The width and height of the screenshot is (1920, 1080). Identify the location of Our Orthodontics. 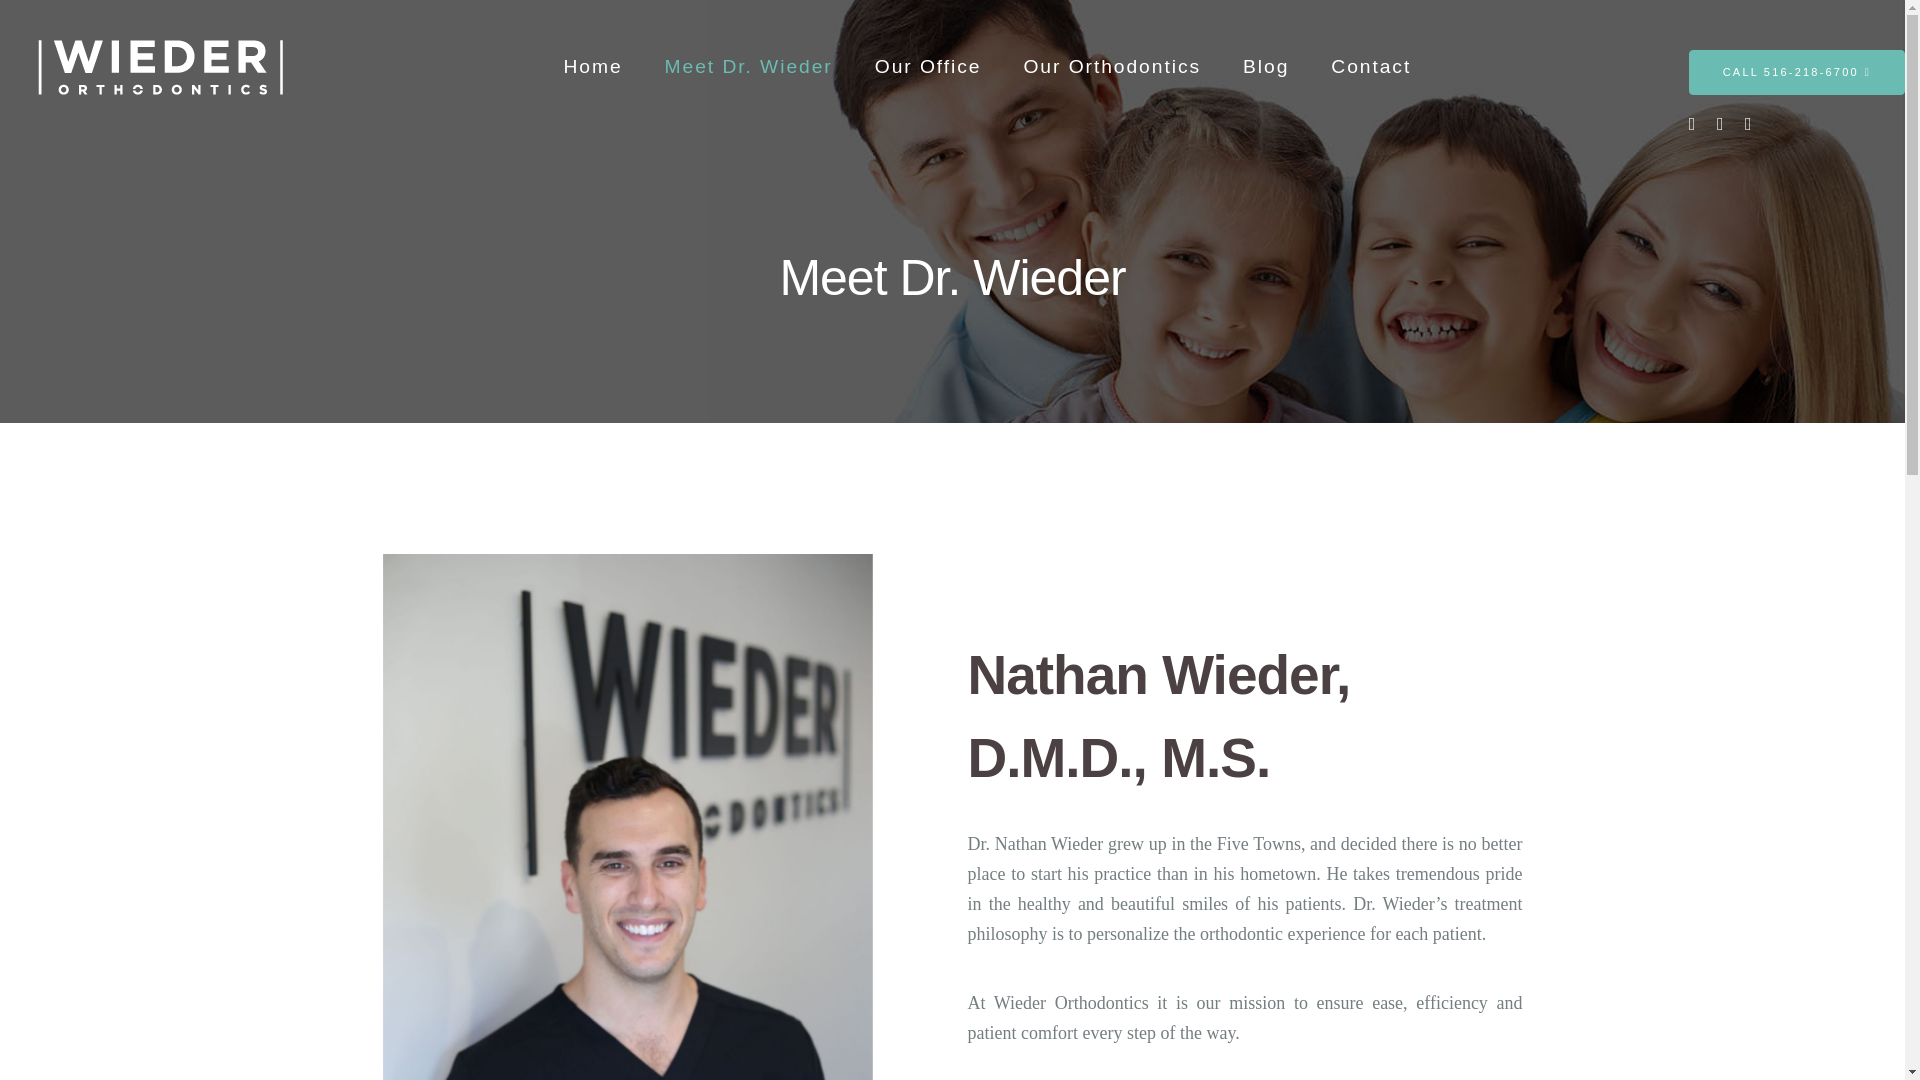
(1128, 908).